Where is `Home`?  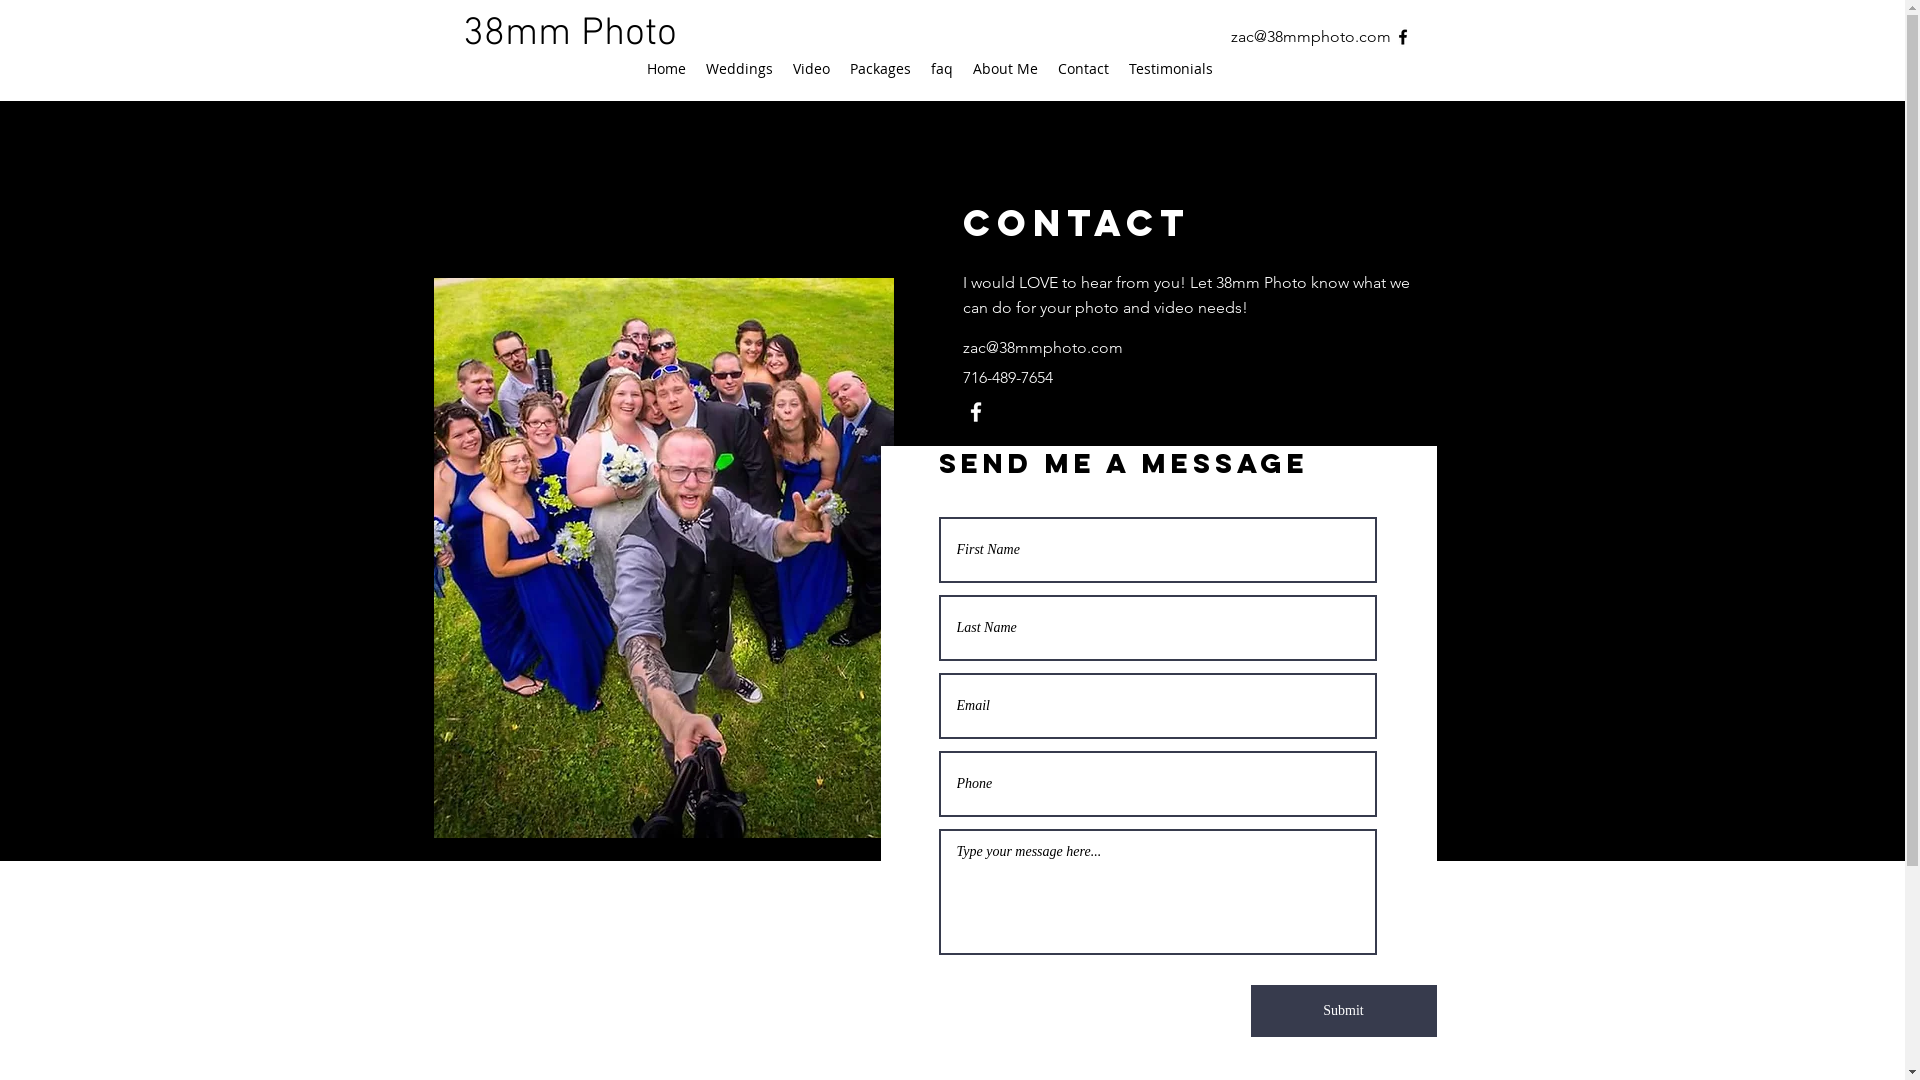
Home is located at coordinates (666, 69).